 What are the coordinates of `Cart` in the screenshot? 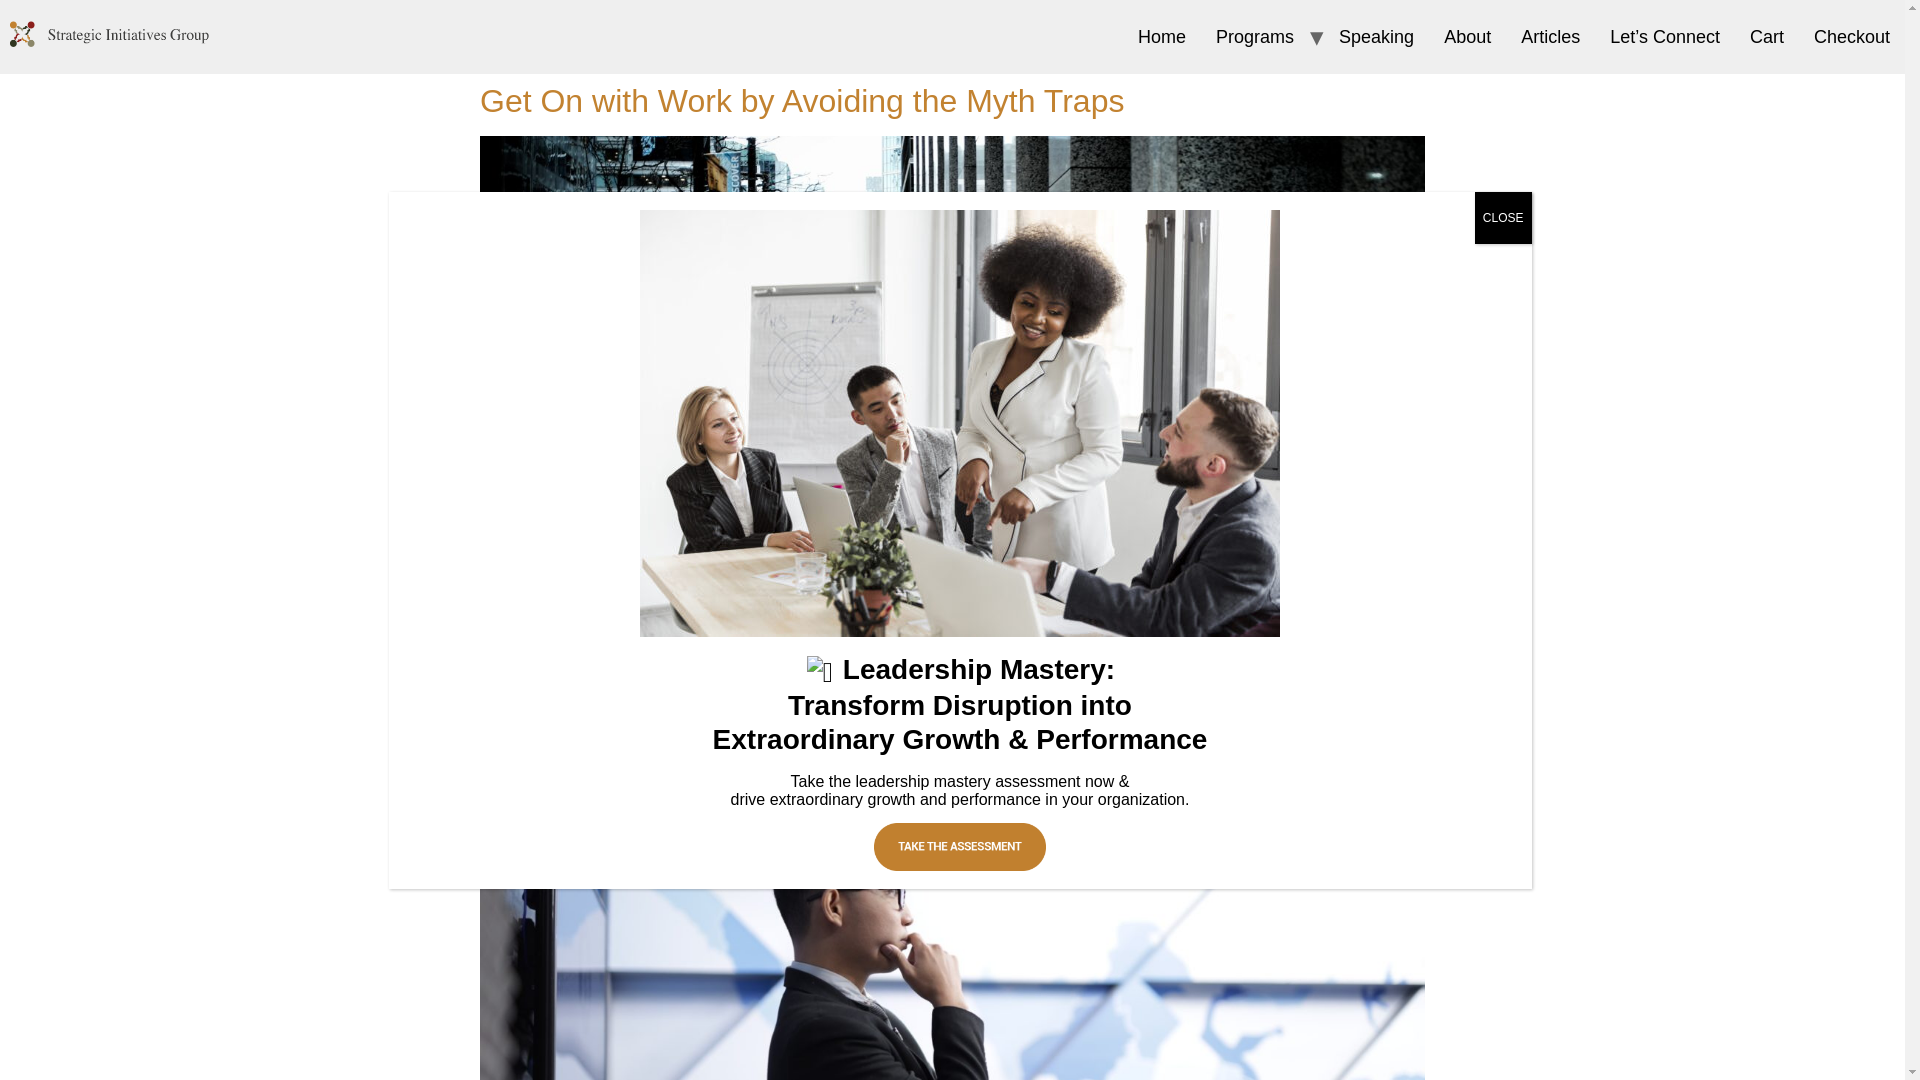 It's located at (1767, 37).